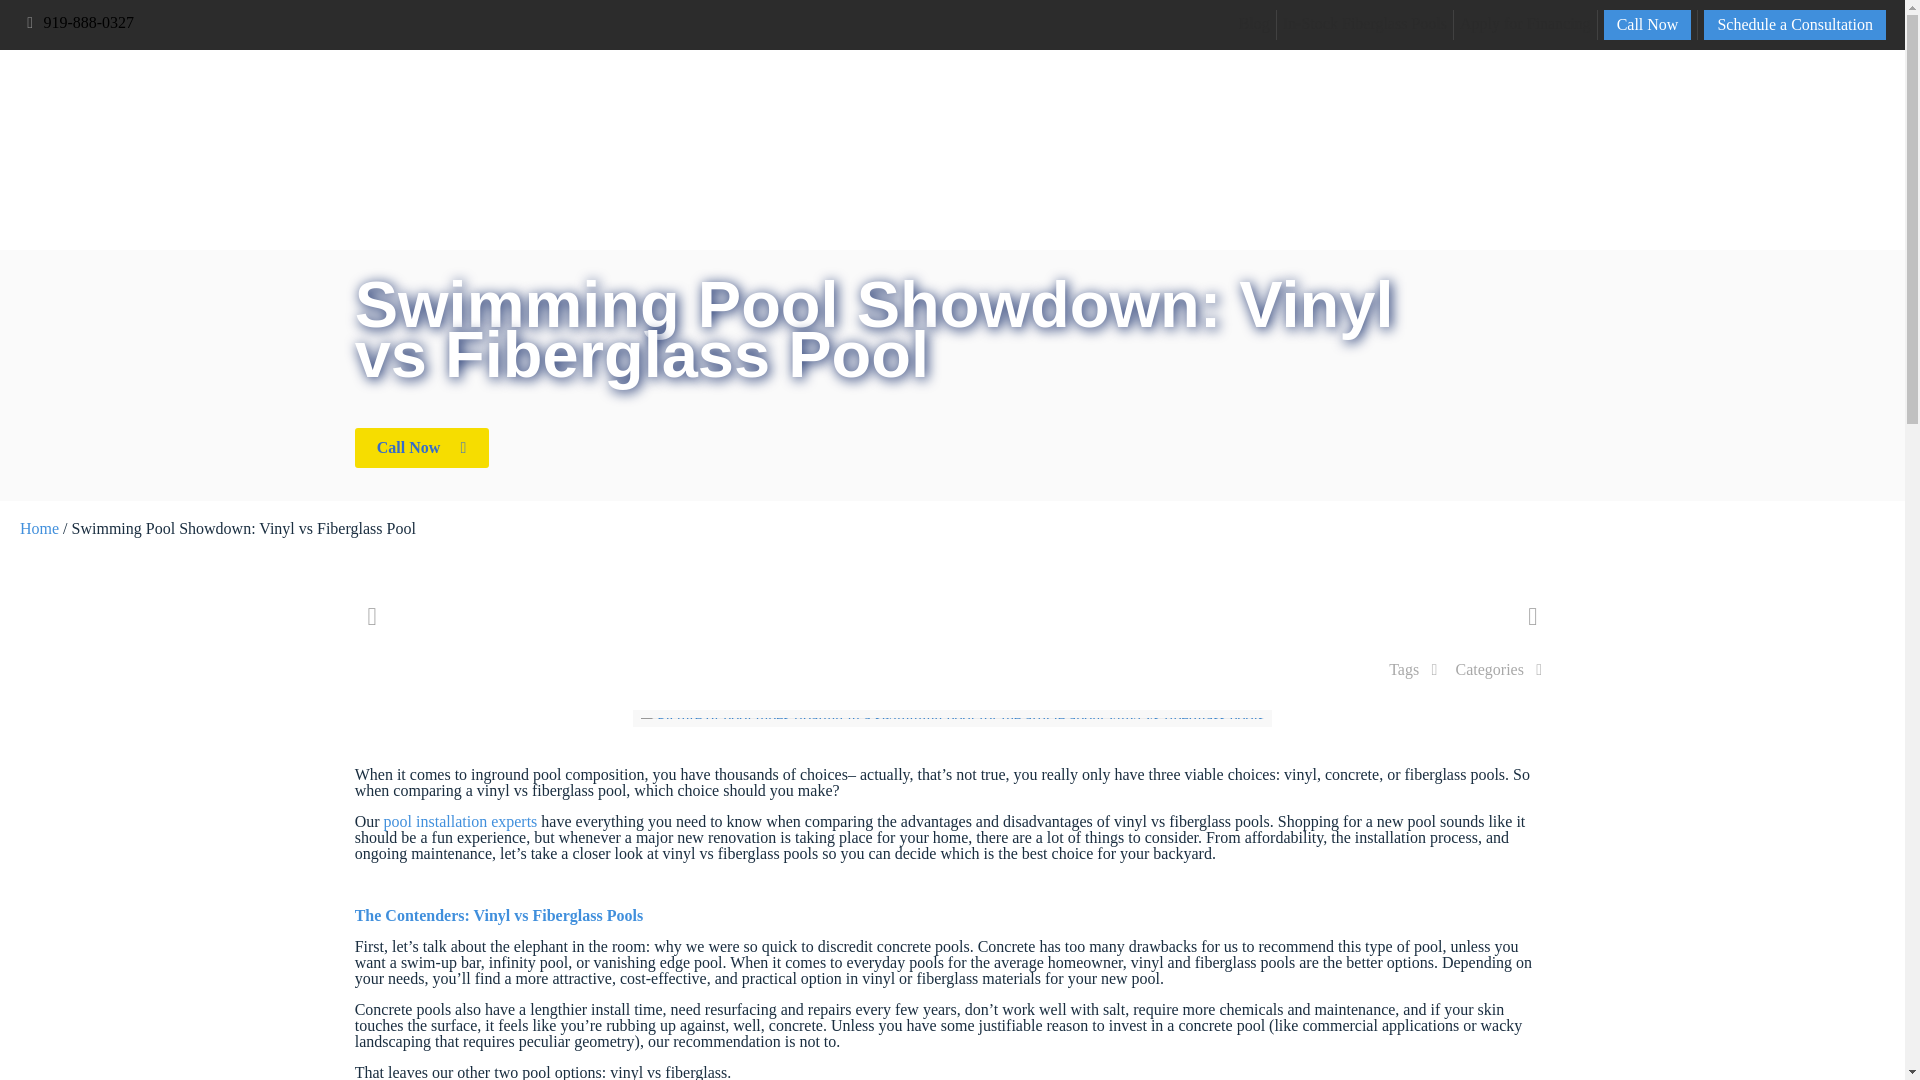 The image size is (1920, 1080). Describe the element at coordinates (1647, 24) in the screenshot. I see `Call Now` at that location.